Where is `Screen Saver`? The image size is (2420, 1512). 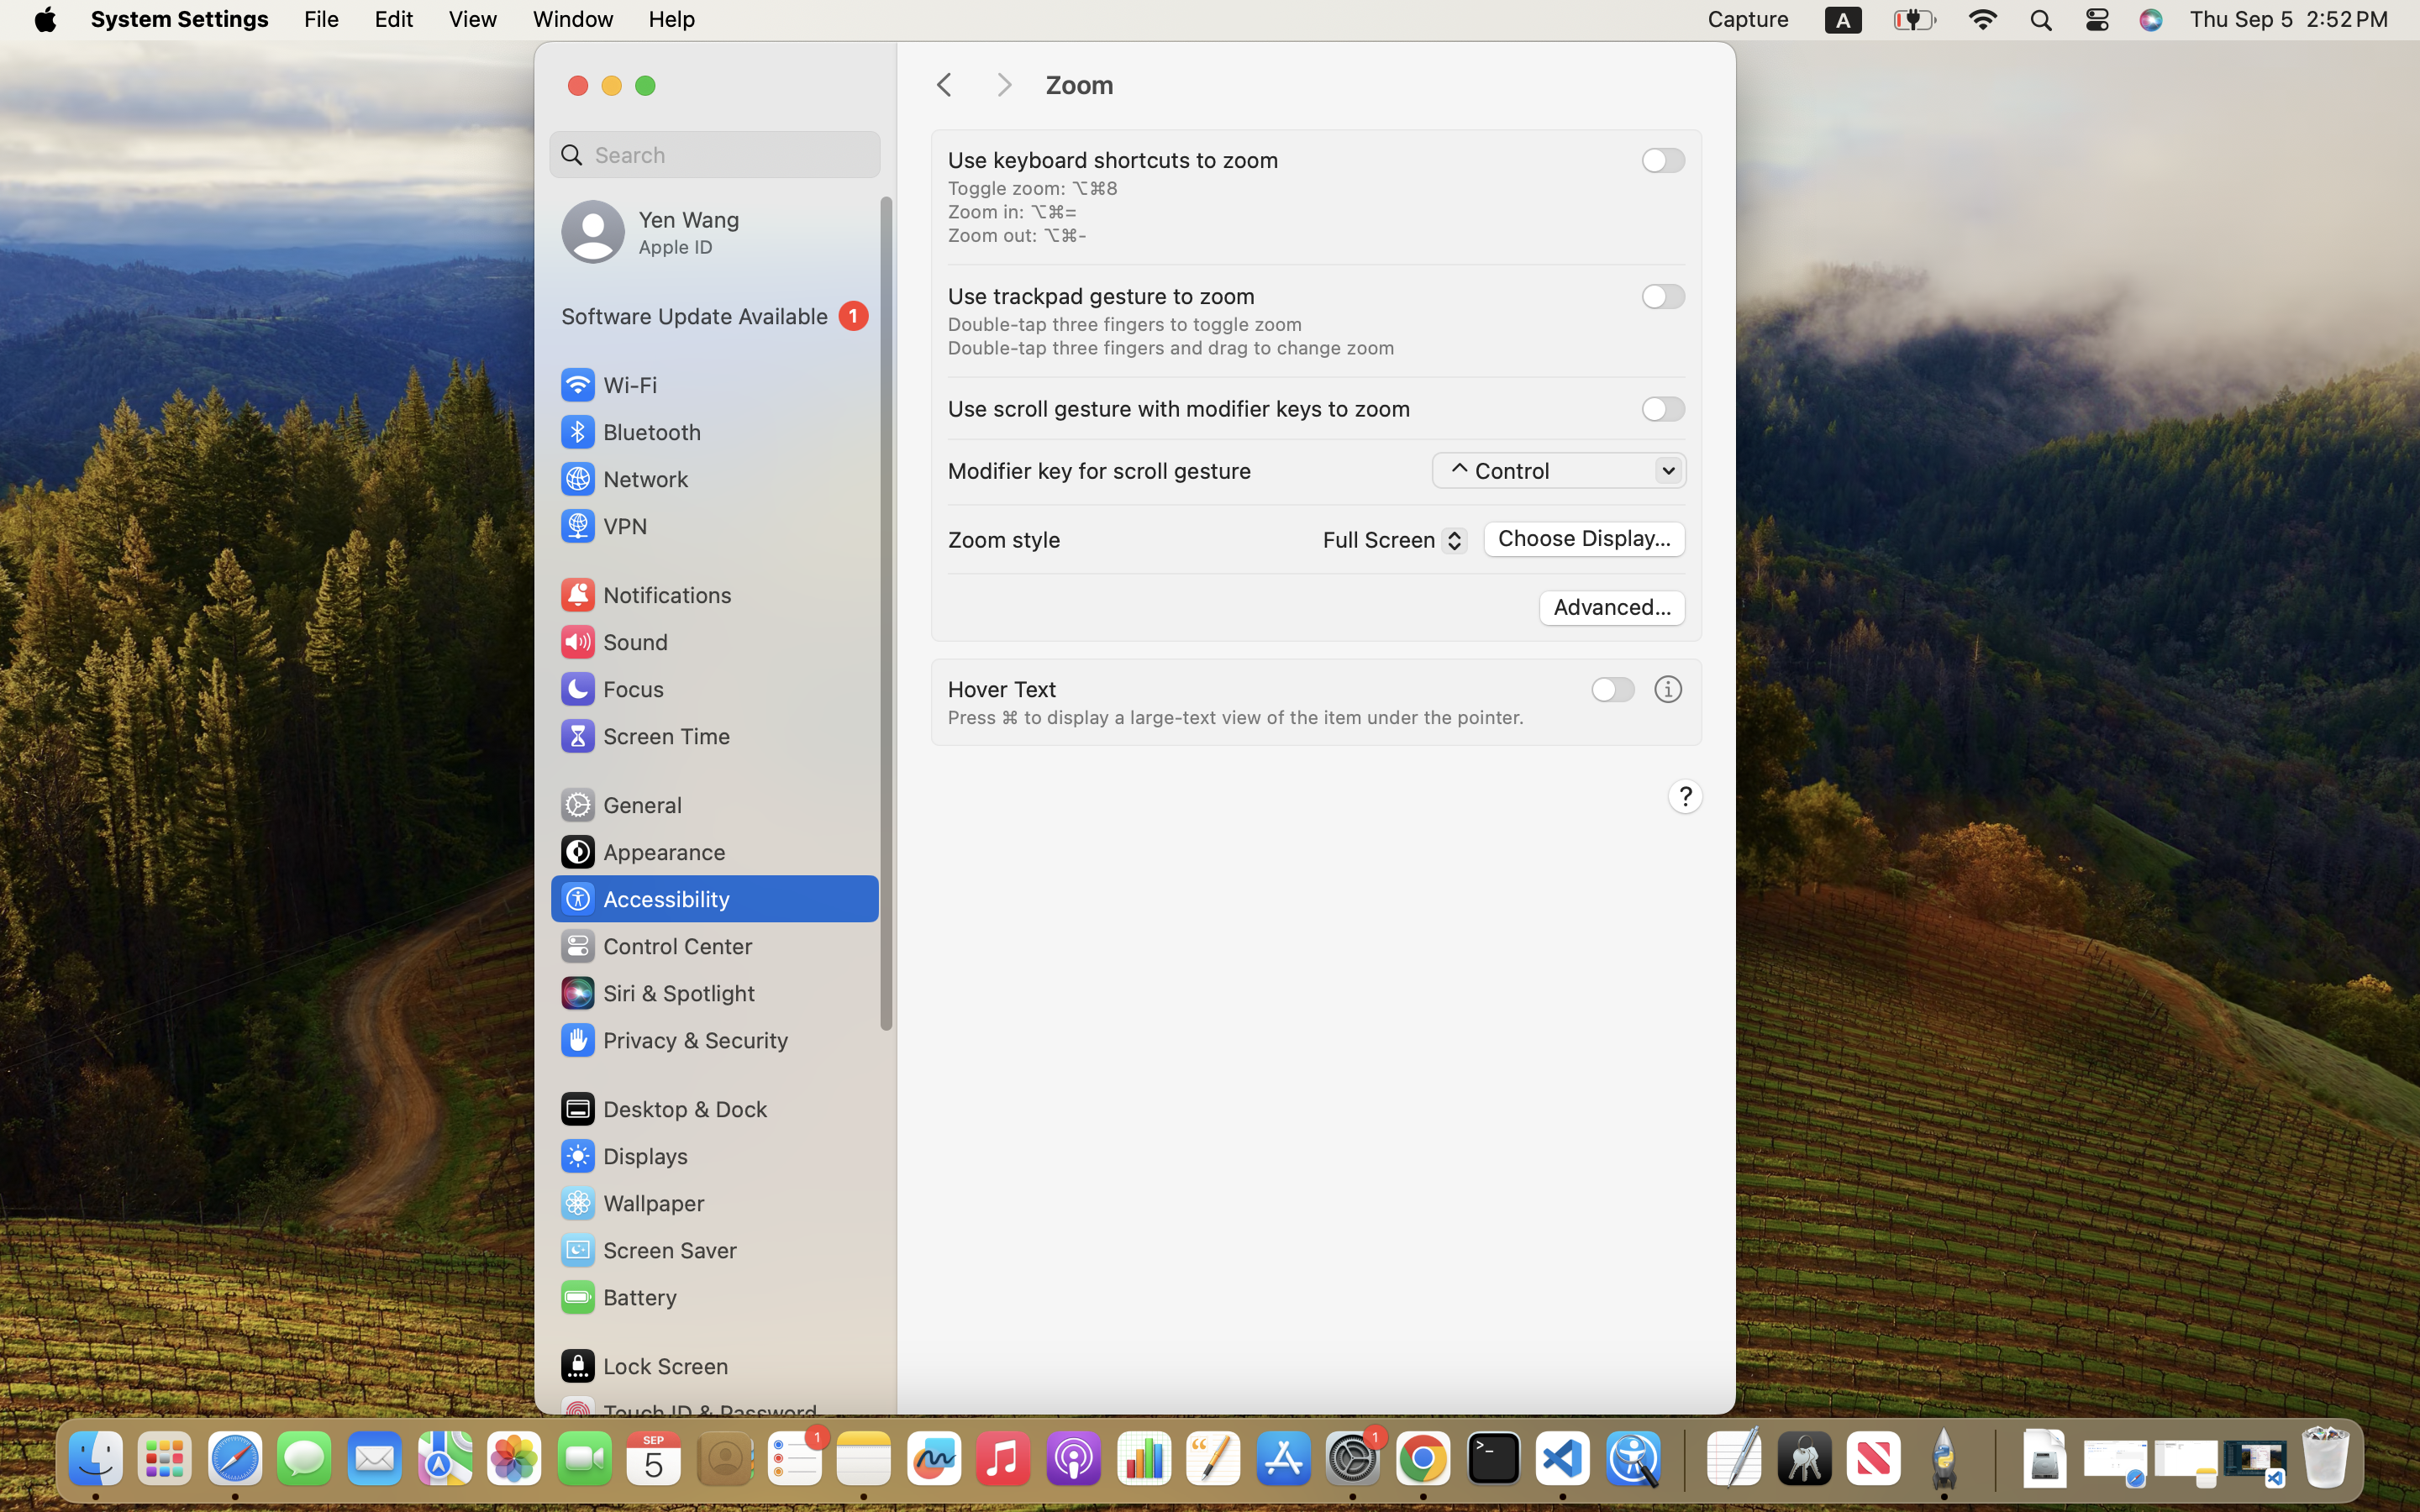
Screen Saver is located at coordinates (648, 1250).